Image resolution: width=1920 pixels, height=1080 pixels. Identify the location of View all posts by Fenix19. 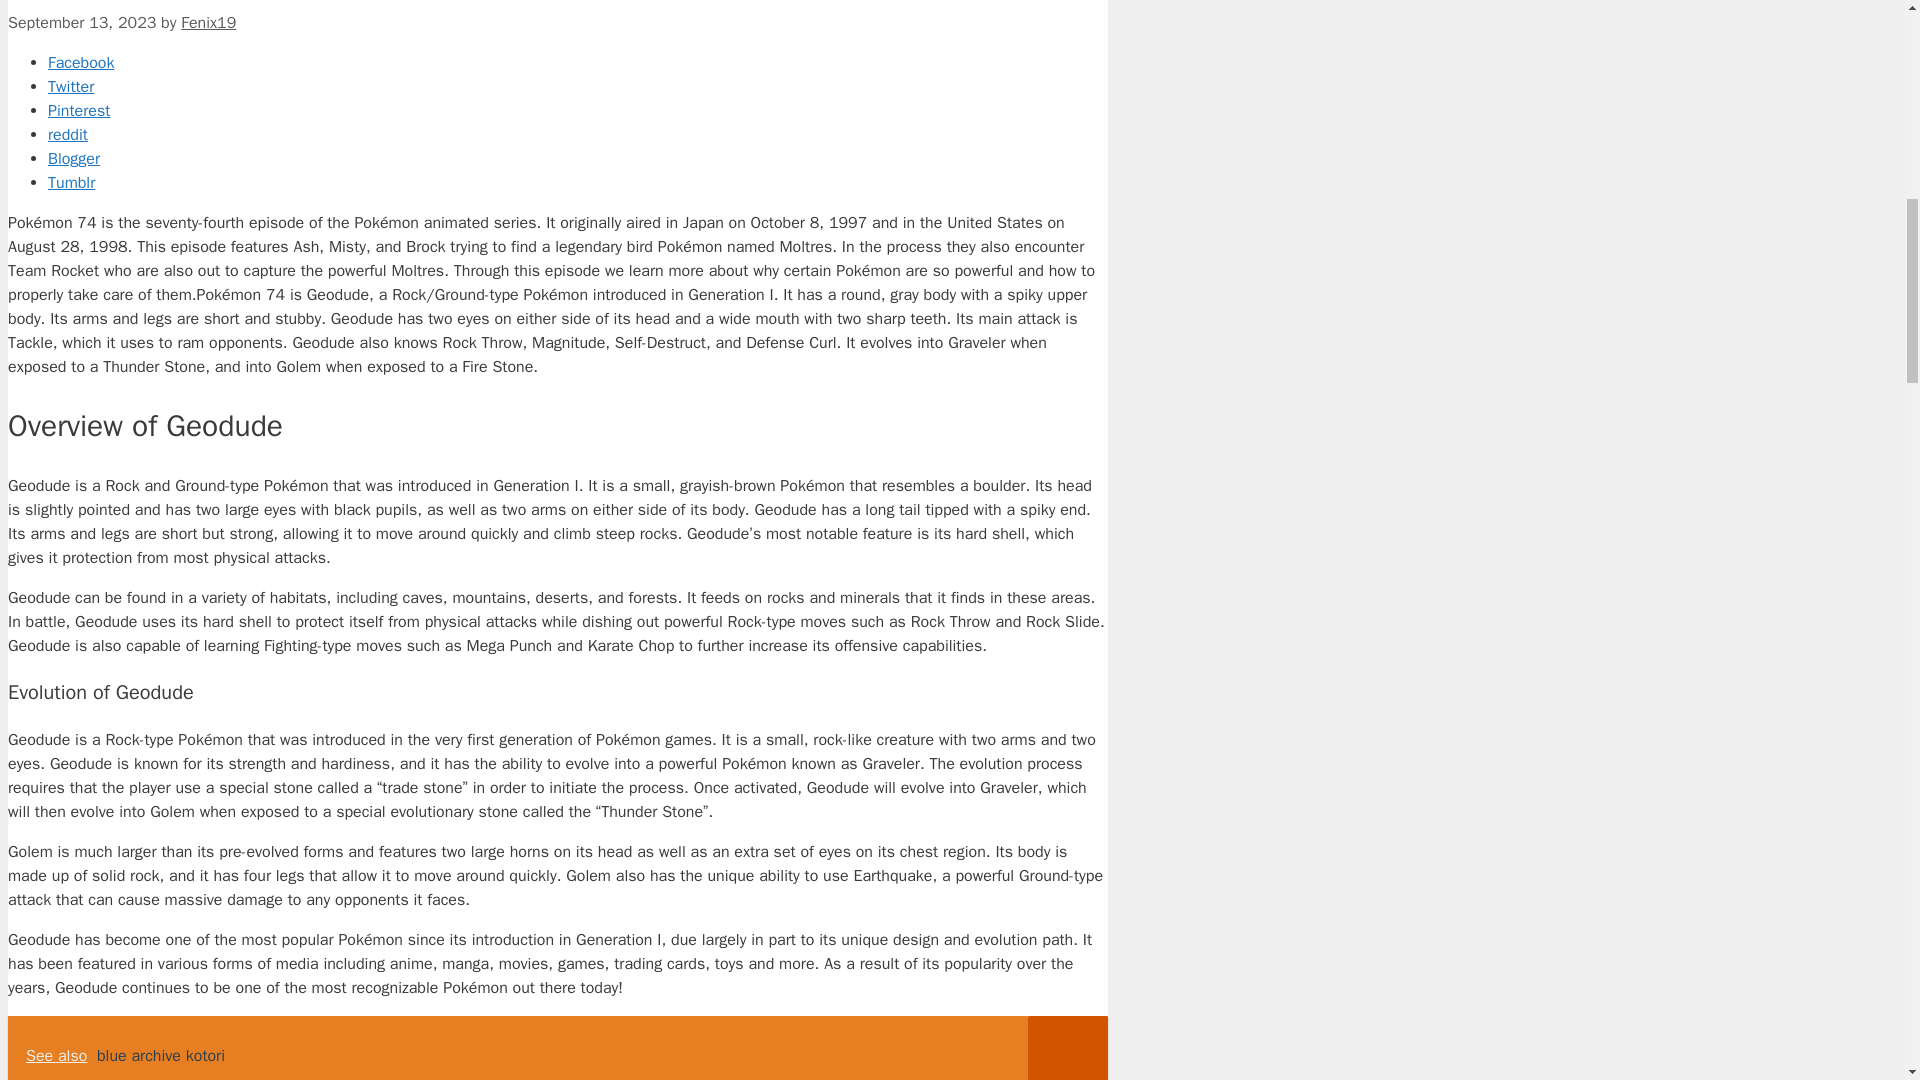
(208, 22).